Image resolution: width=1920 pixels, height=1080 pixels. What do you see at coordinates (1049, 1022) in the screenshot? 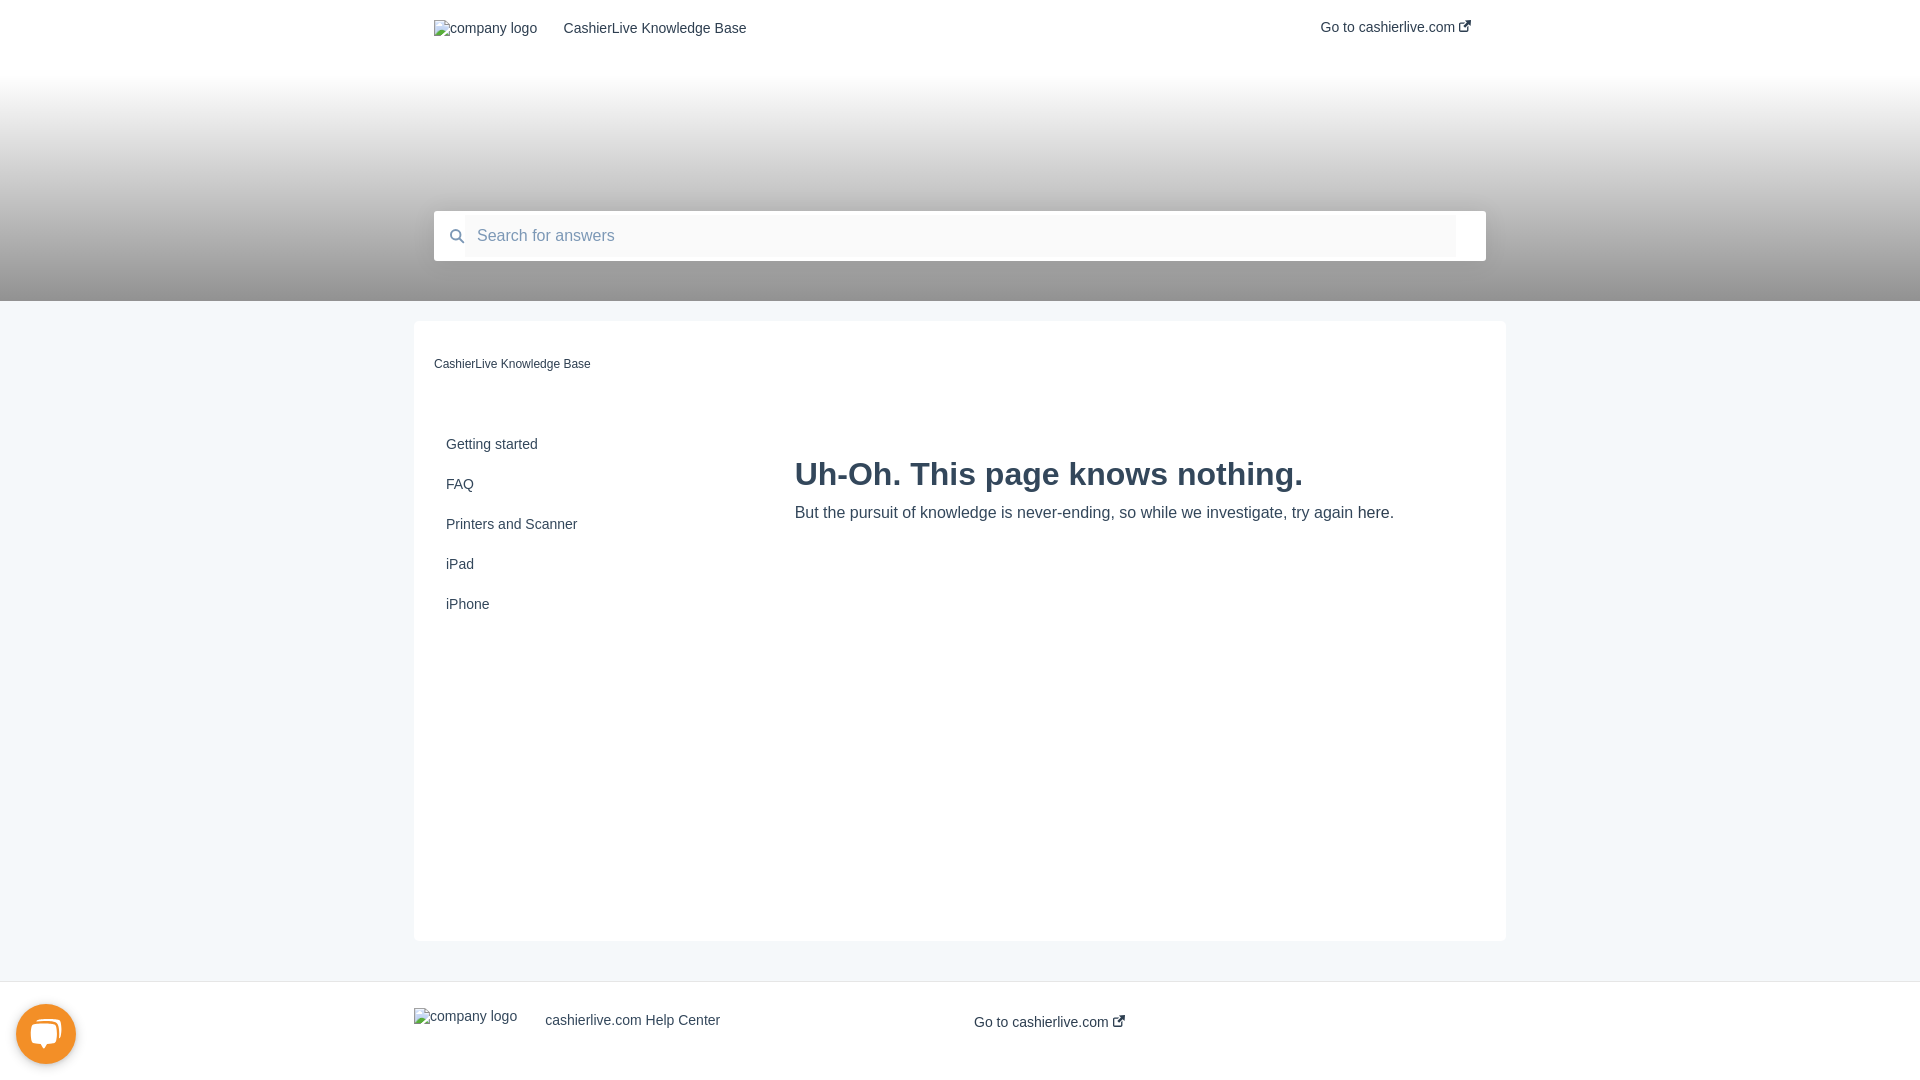
I see `Go to cashierlive.com` at bounding box center [1049, 1022].